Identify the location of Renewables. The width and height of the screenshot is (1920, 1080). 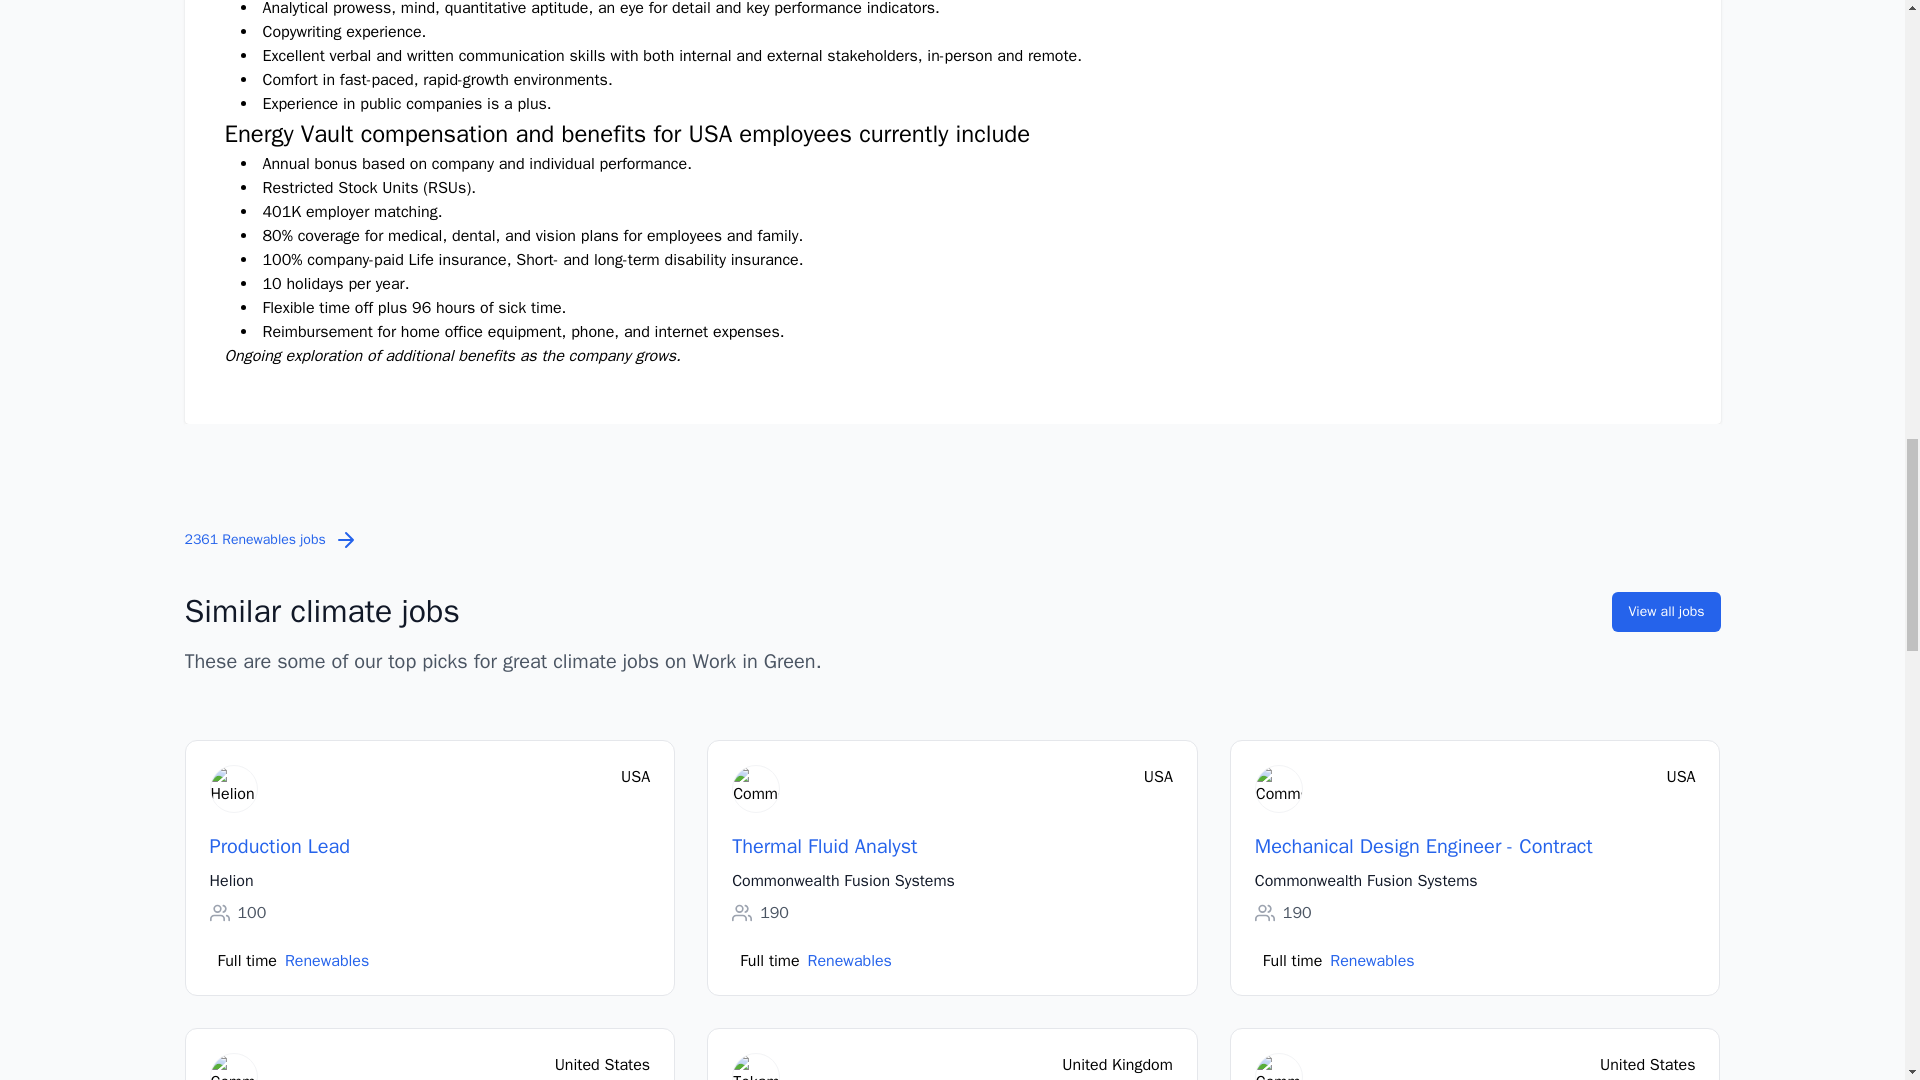
(1372, 961).